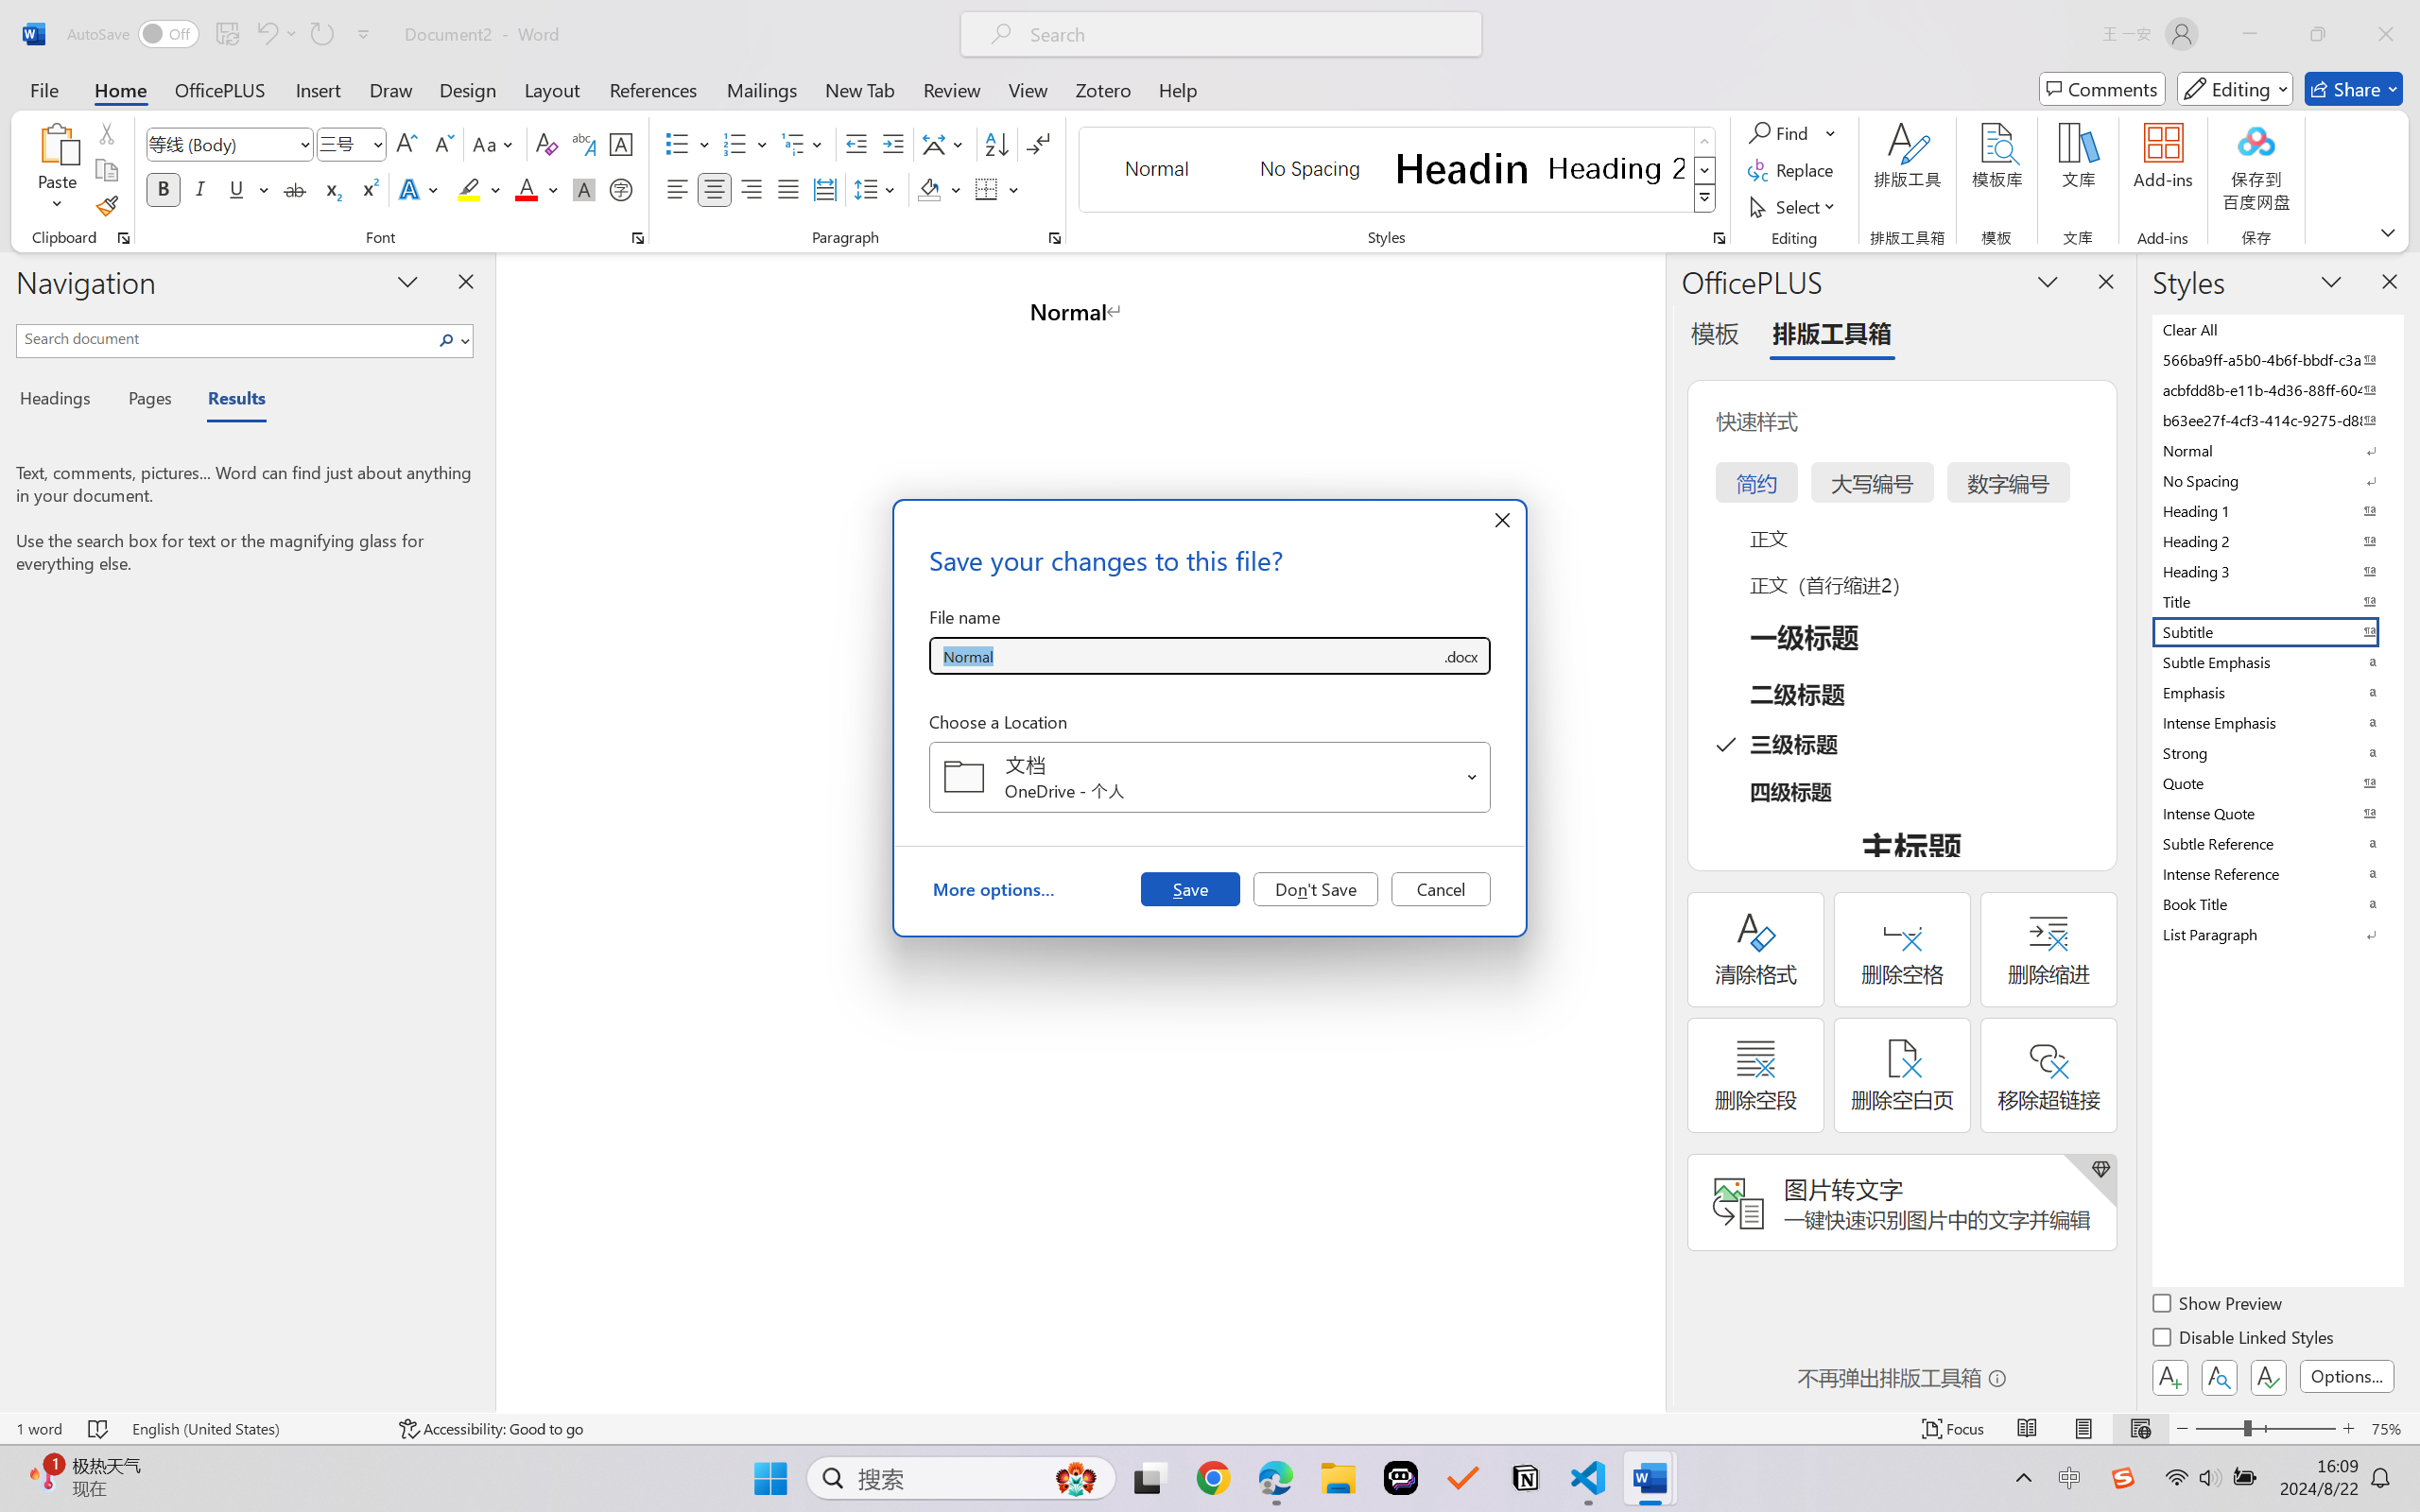  Describe the element at coordinates (276, 34) in the screenshot. I see `Undo Style` at that location.